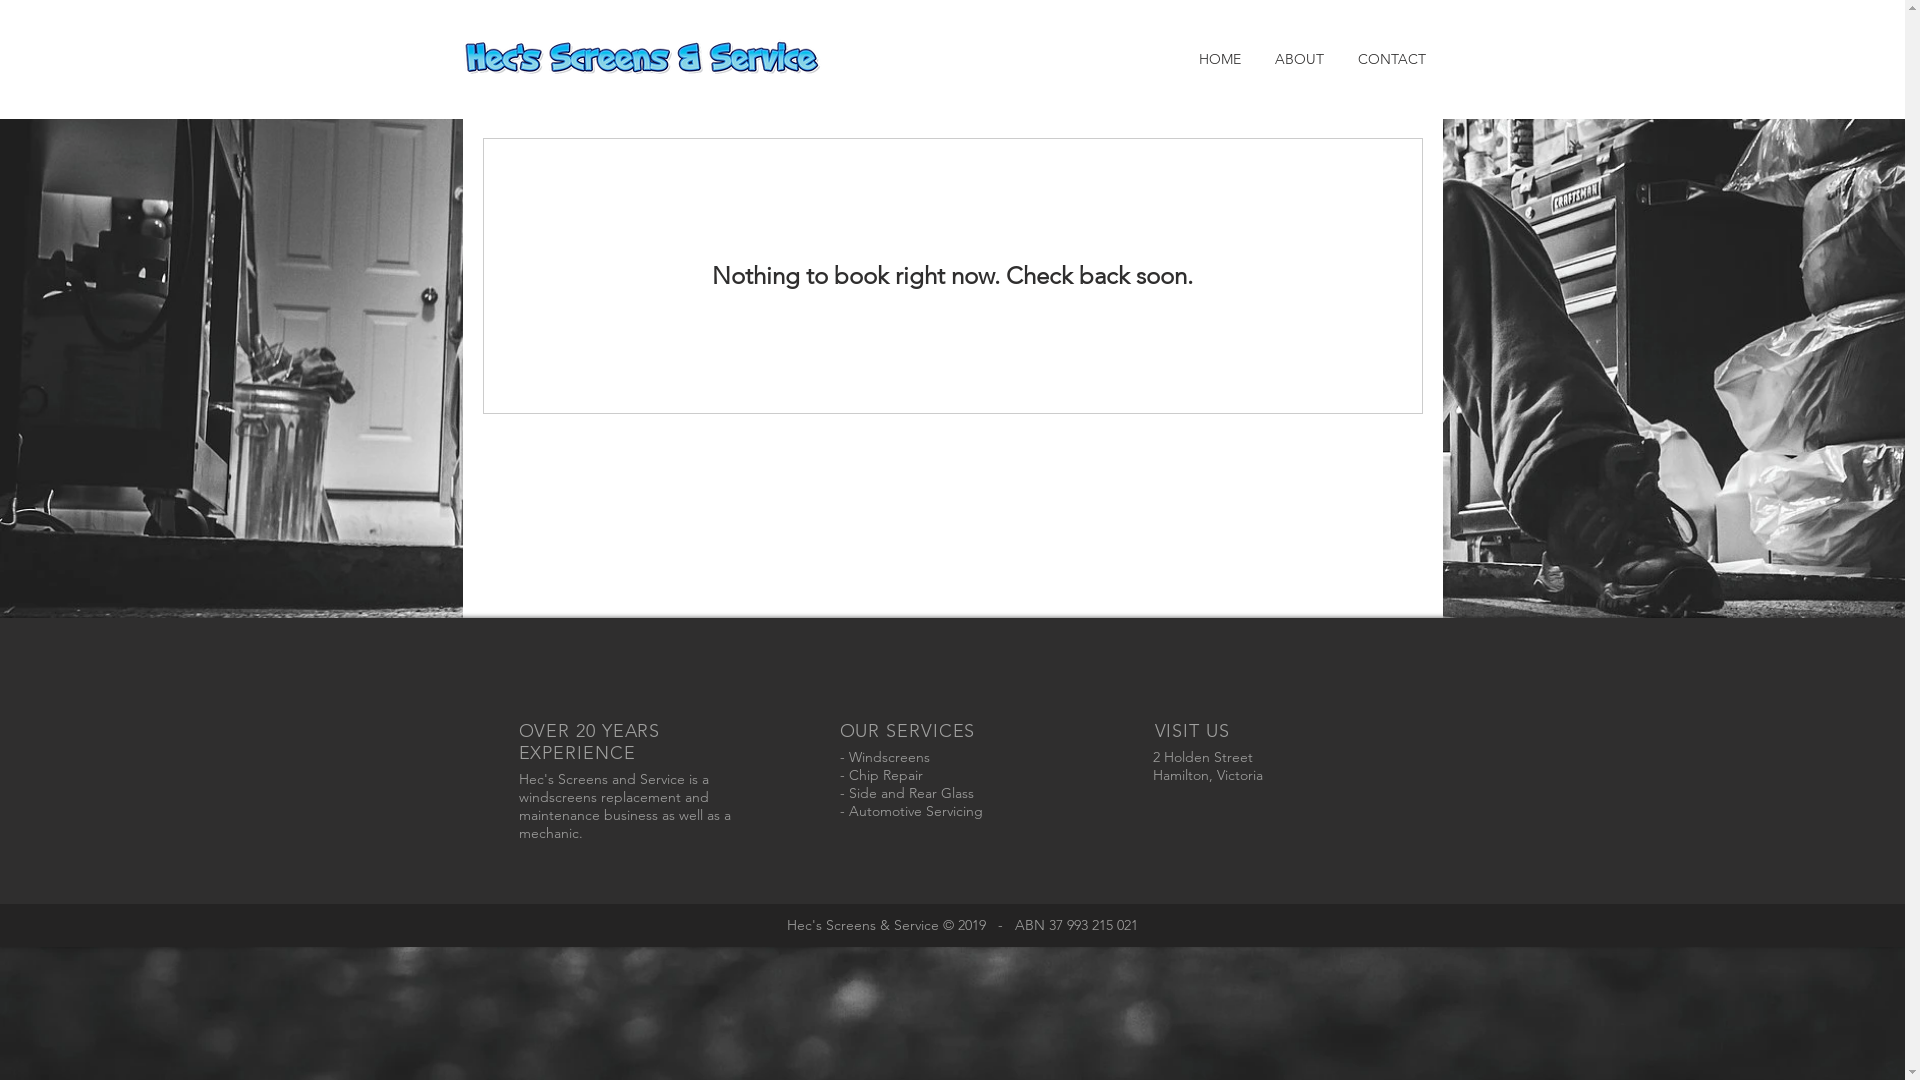 Image resolution: width=1920 pixels, height=1080 pixels. Describe the element at coordinates (1220, 59) in the screenshot. I see `HOME` at that location.